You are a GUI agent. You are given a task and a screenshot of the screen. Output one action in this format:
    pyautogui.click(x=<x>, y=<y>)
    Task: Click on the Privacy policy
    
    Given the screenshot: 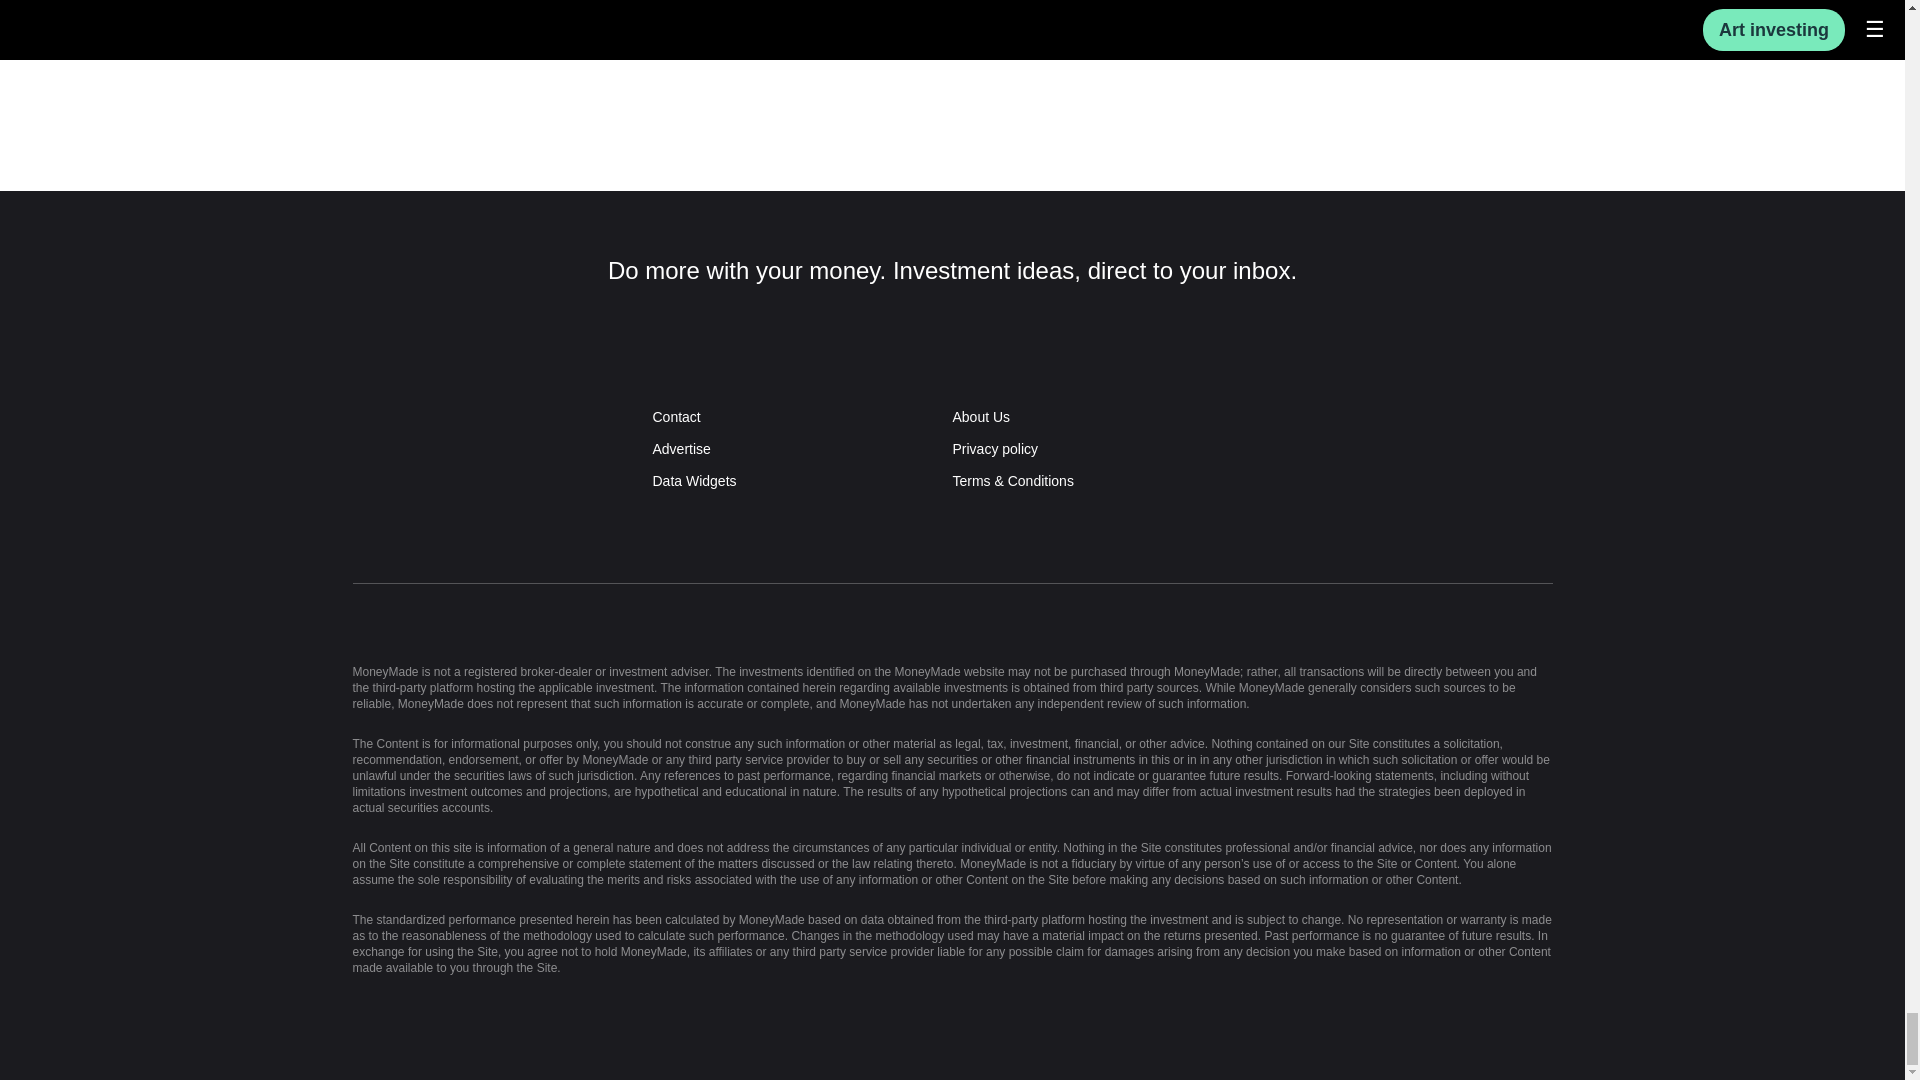 What is the action you would take?
    pyautogui.click(x=1102, y=448)
    